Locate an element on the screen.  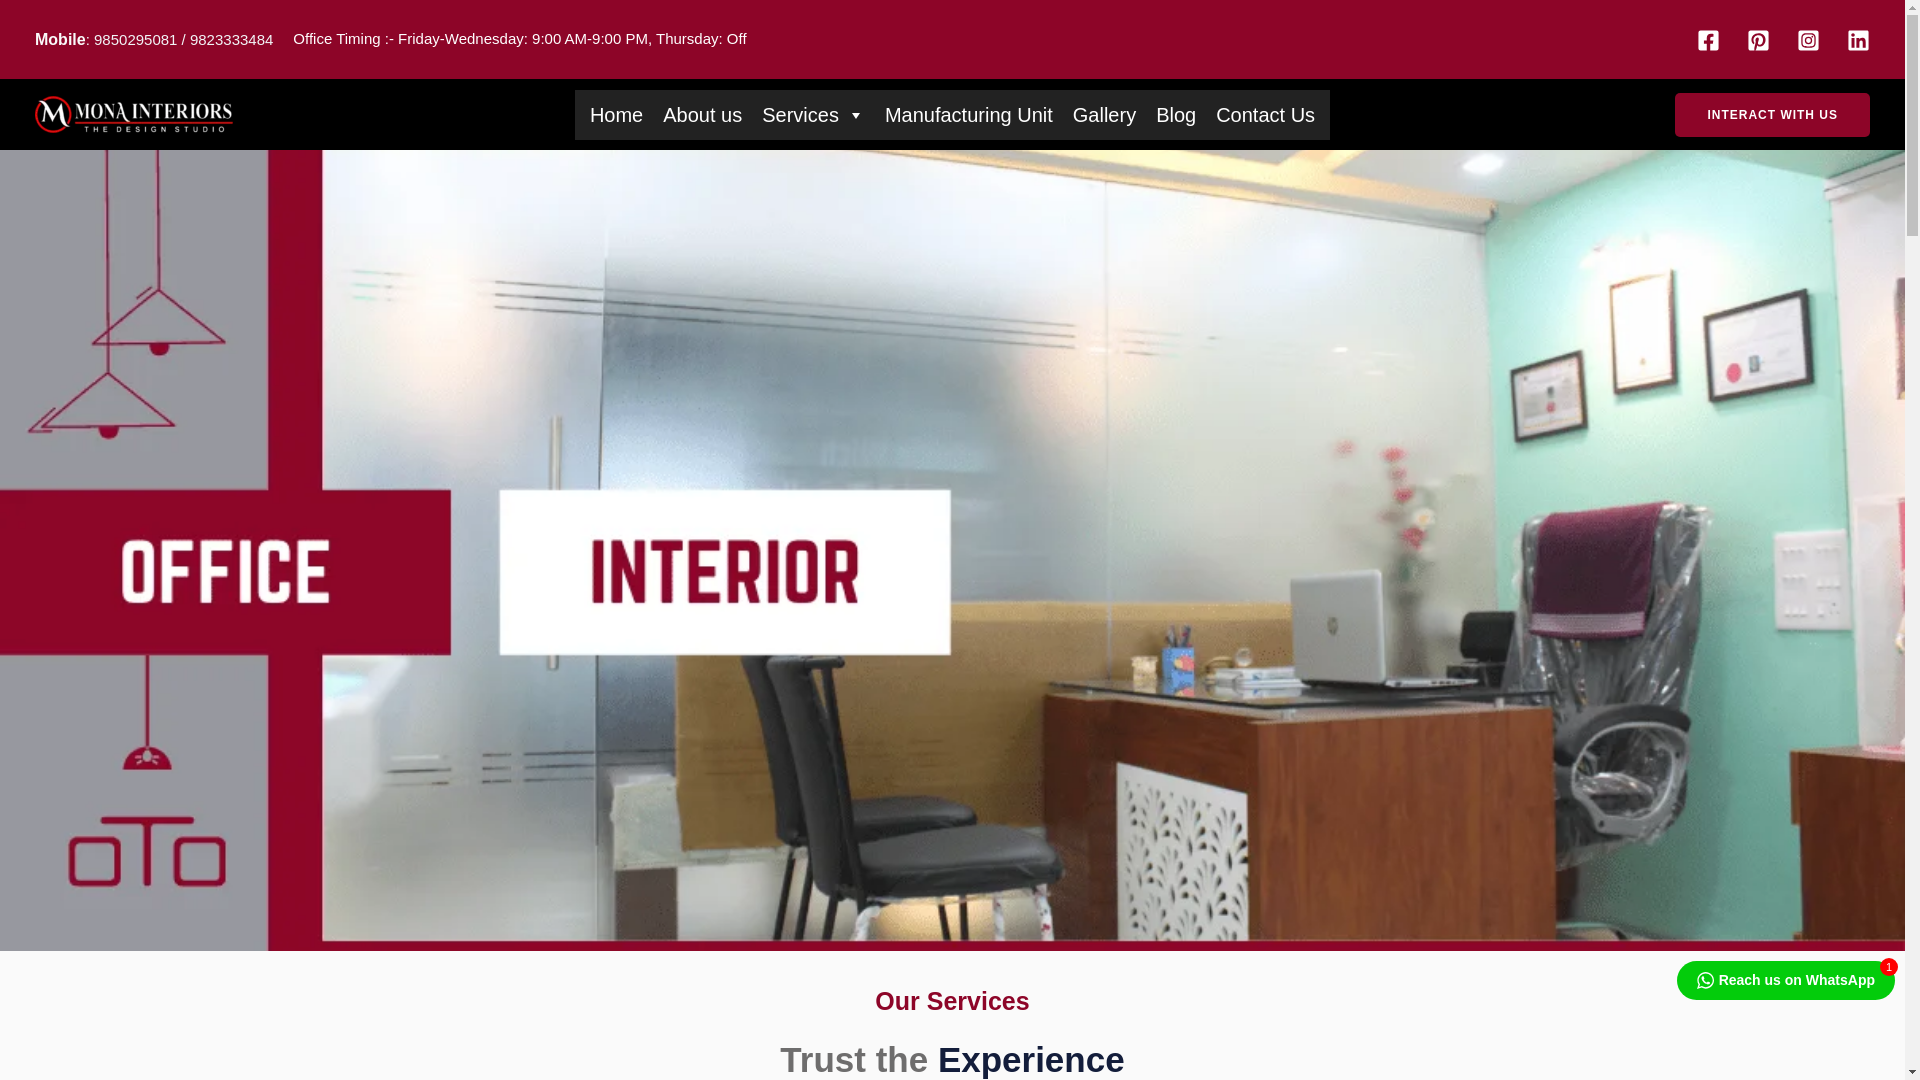
Services is located at coordinates (814, 115).